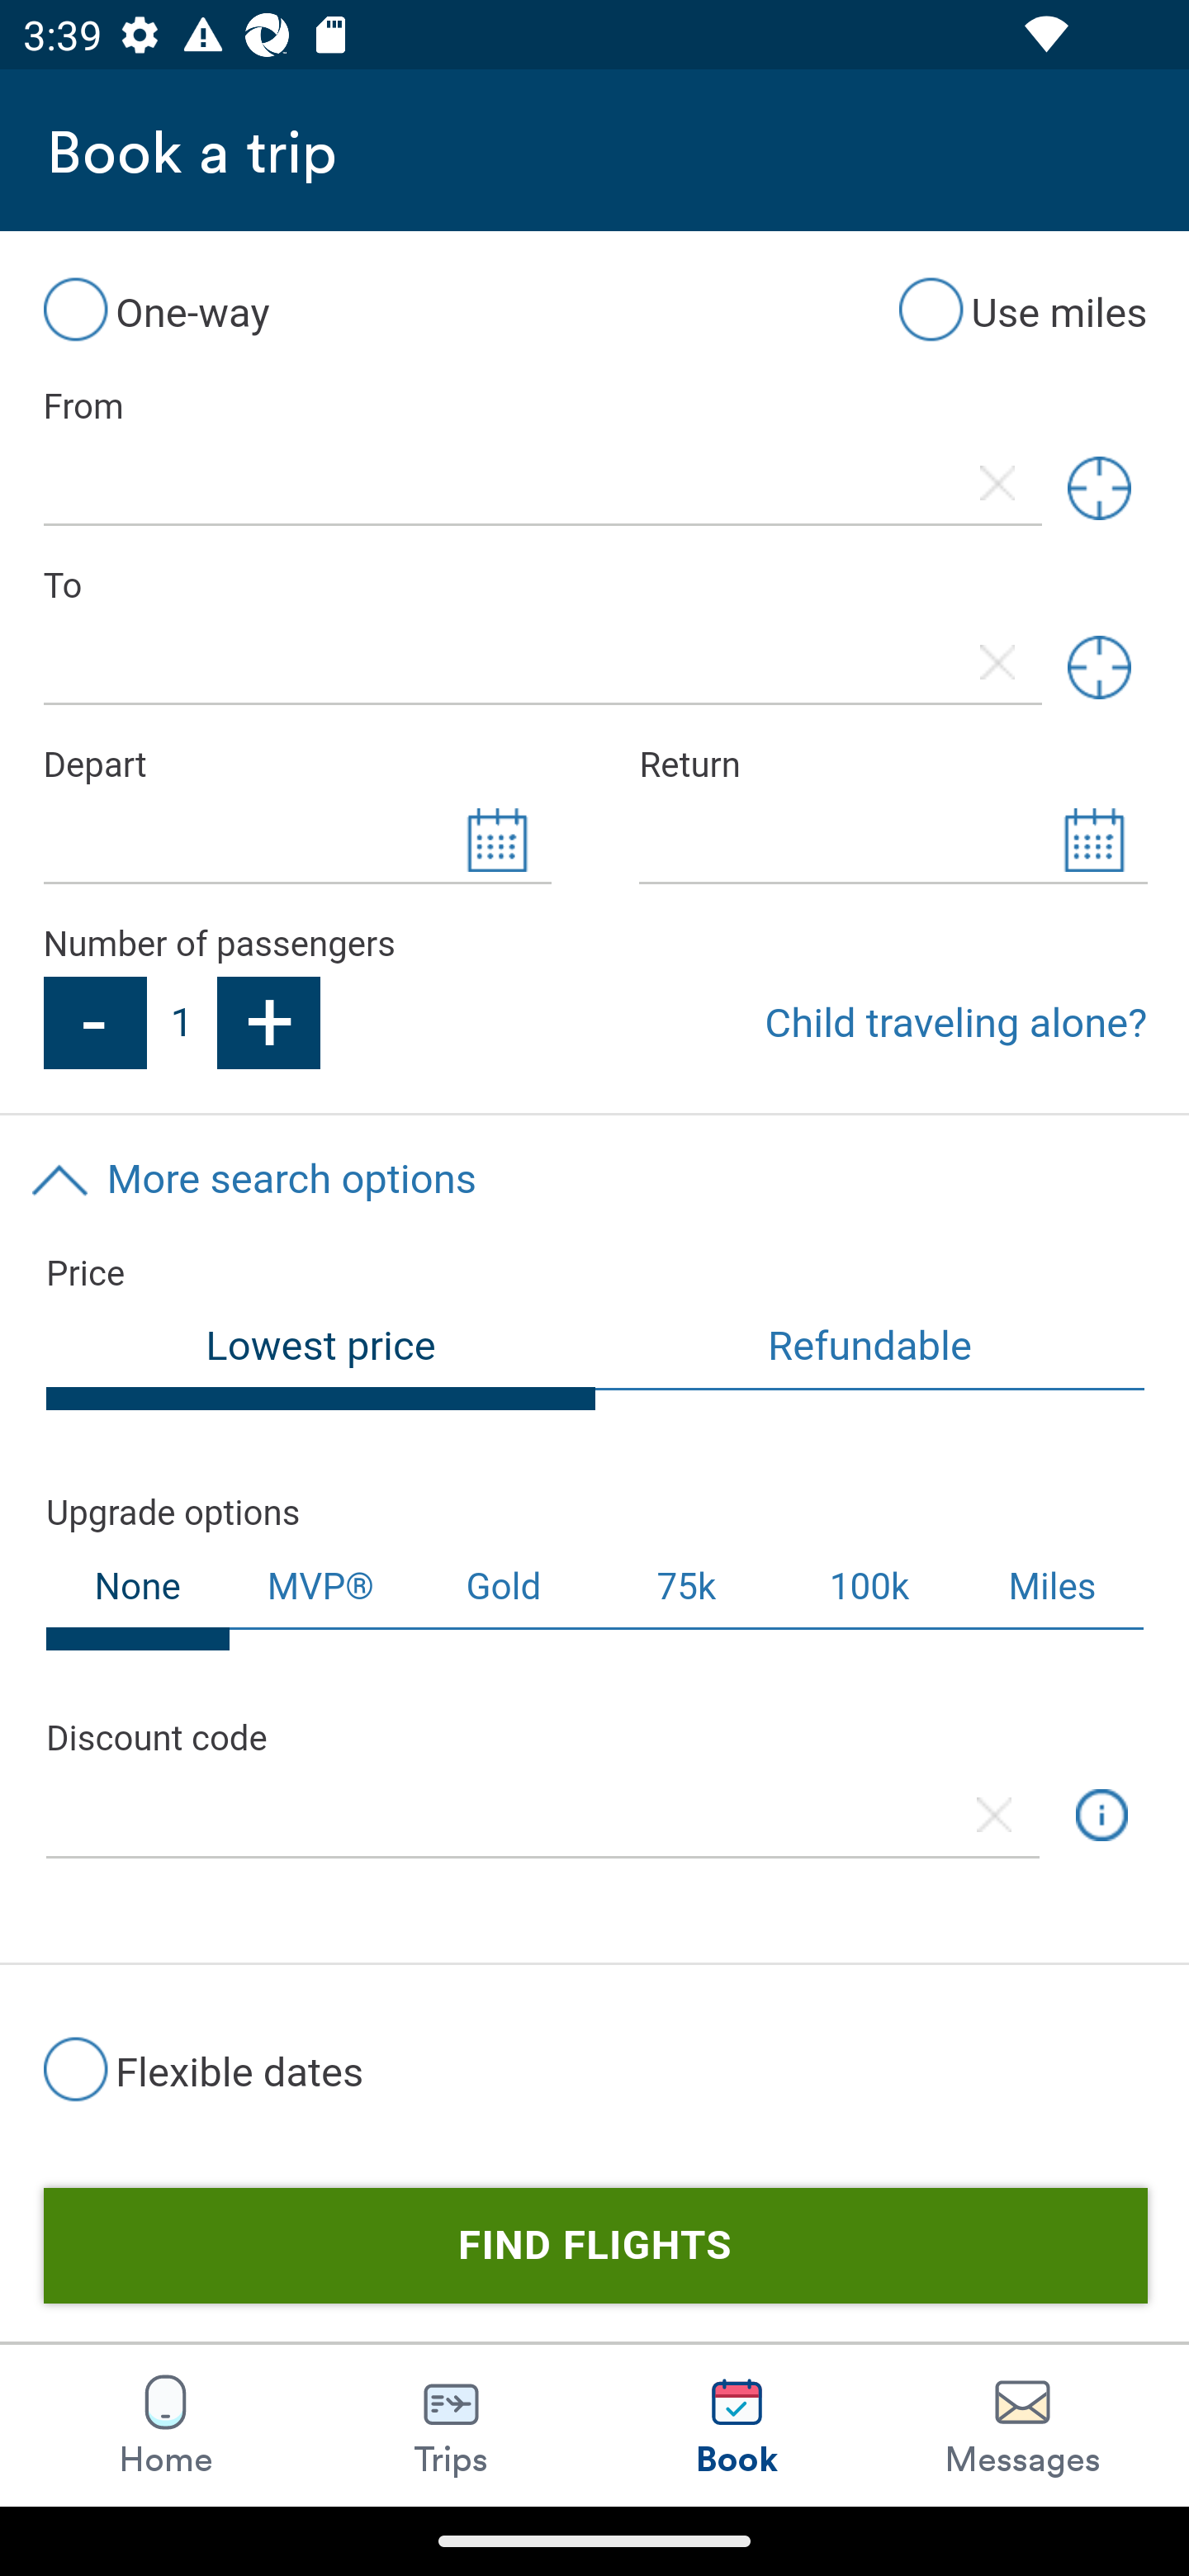 This screenshot has width=1189, height=2576. Describe the element at coordinates (322, 1358) in the screenshot. I see `Lowest price` at that location.